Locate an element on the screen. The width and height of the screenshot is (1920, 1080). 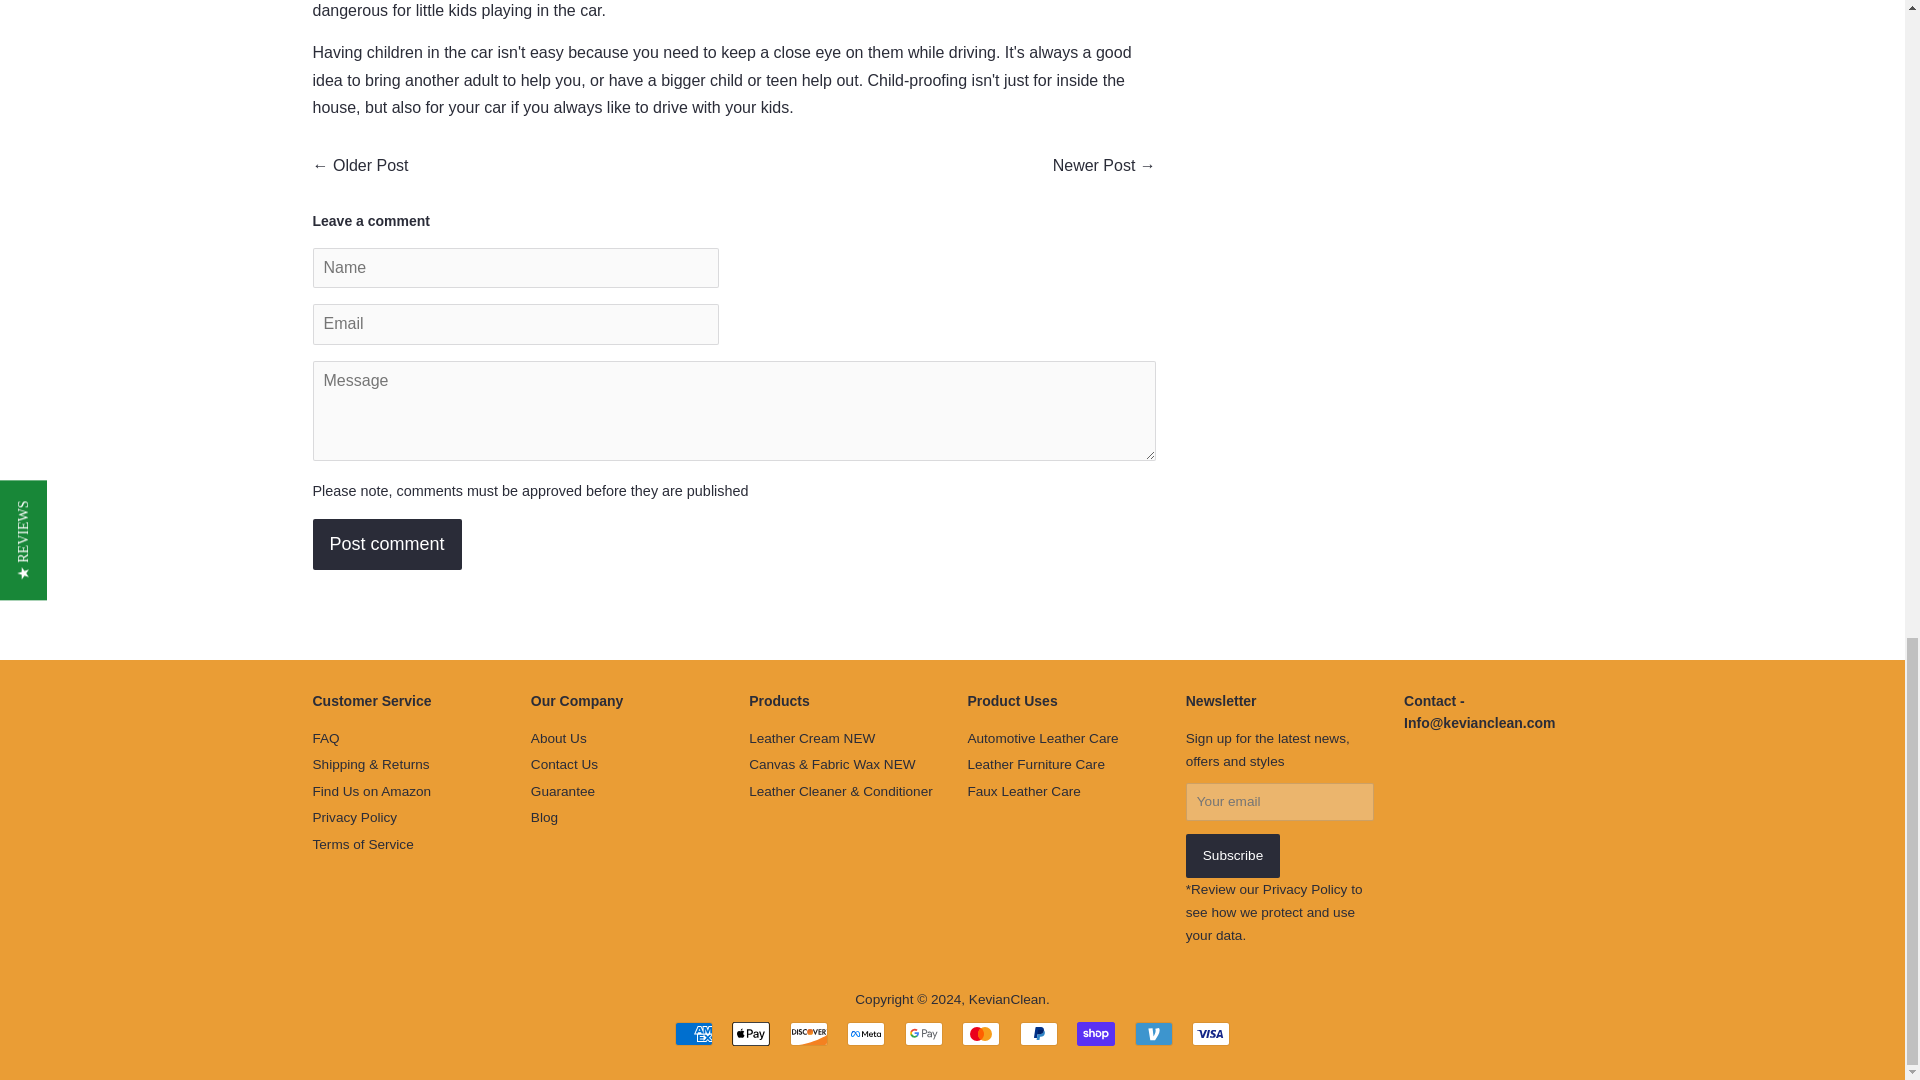
Subscribe is located at coordinates (1233, 856).